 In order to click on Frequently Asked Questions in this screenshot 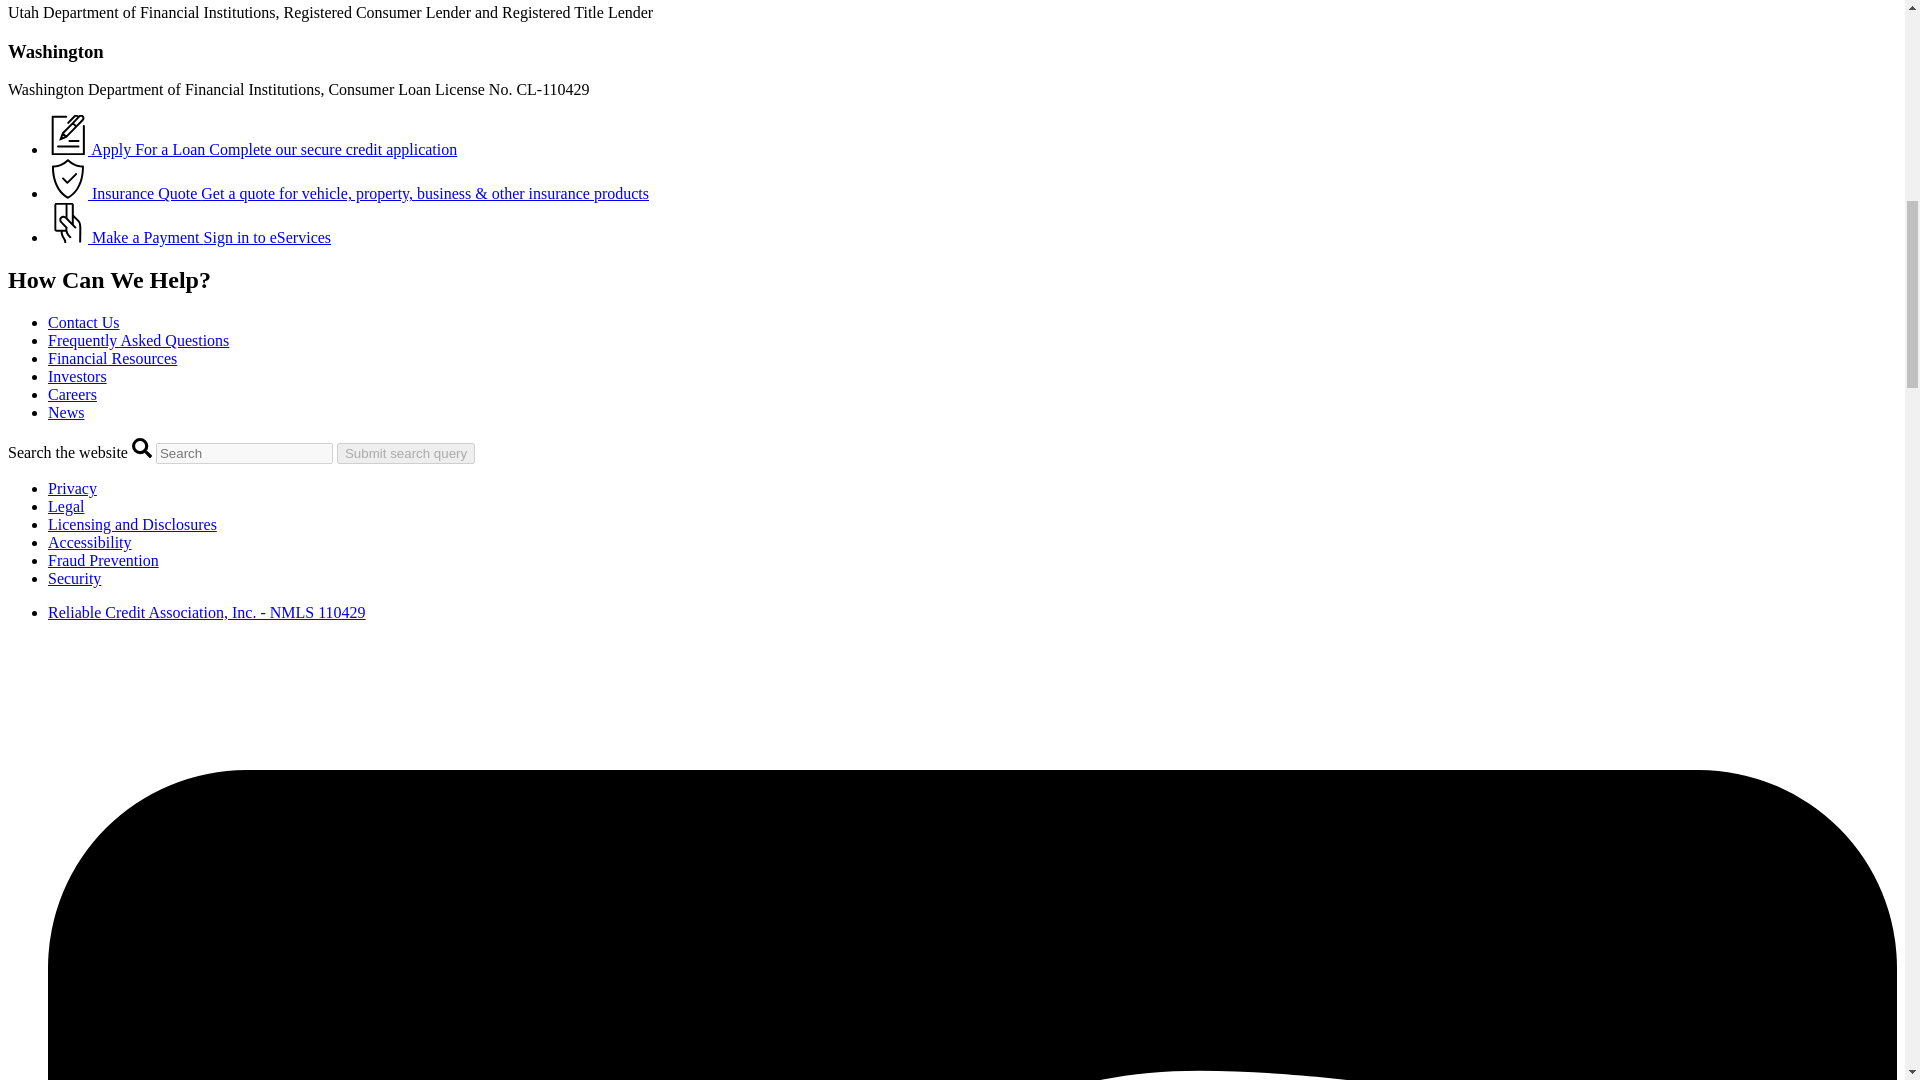, I will do `click(138, 340)`.